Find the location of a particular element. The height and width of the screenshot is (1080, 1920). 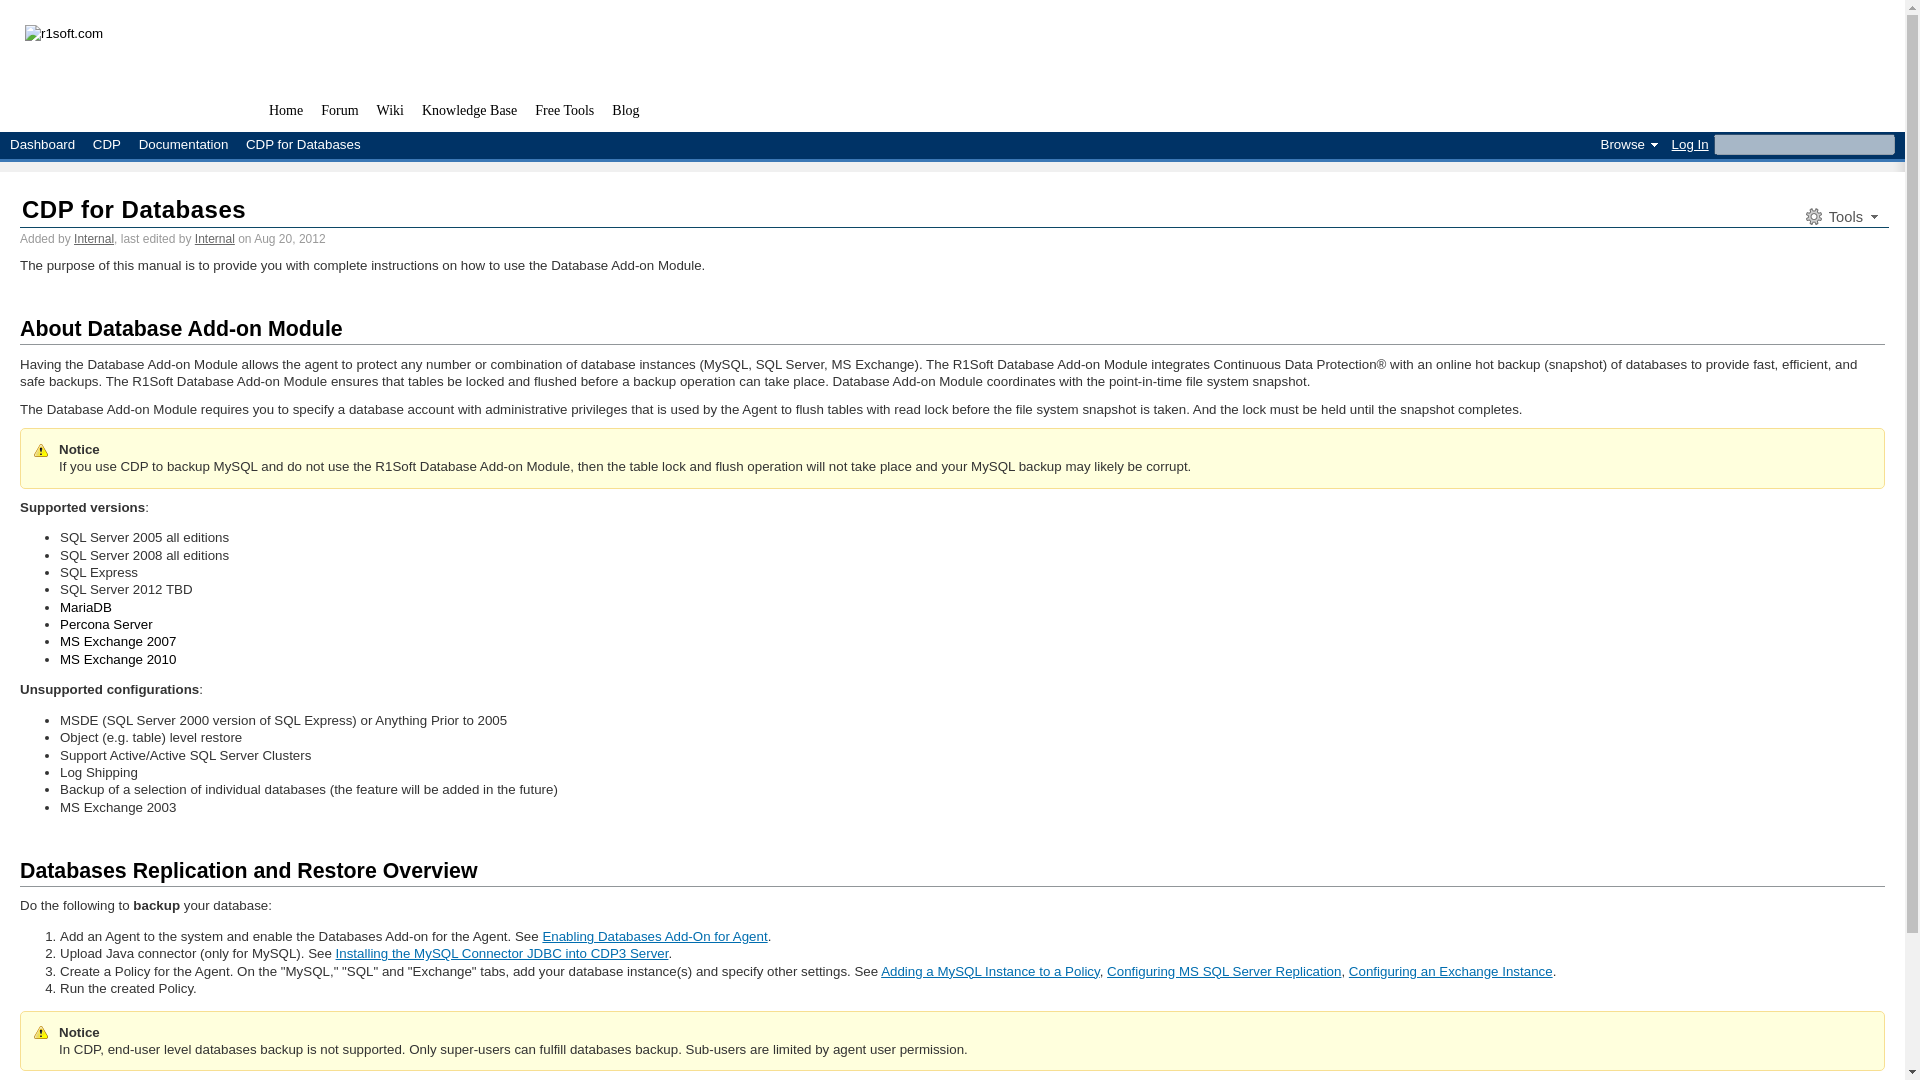

Internal is located at coordinates (94, 239).